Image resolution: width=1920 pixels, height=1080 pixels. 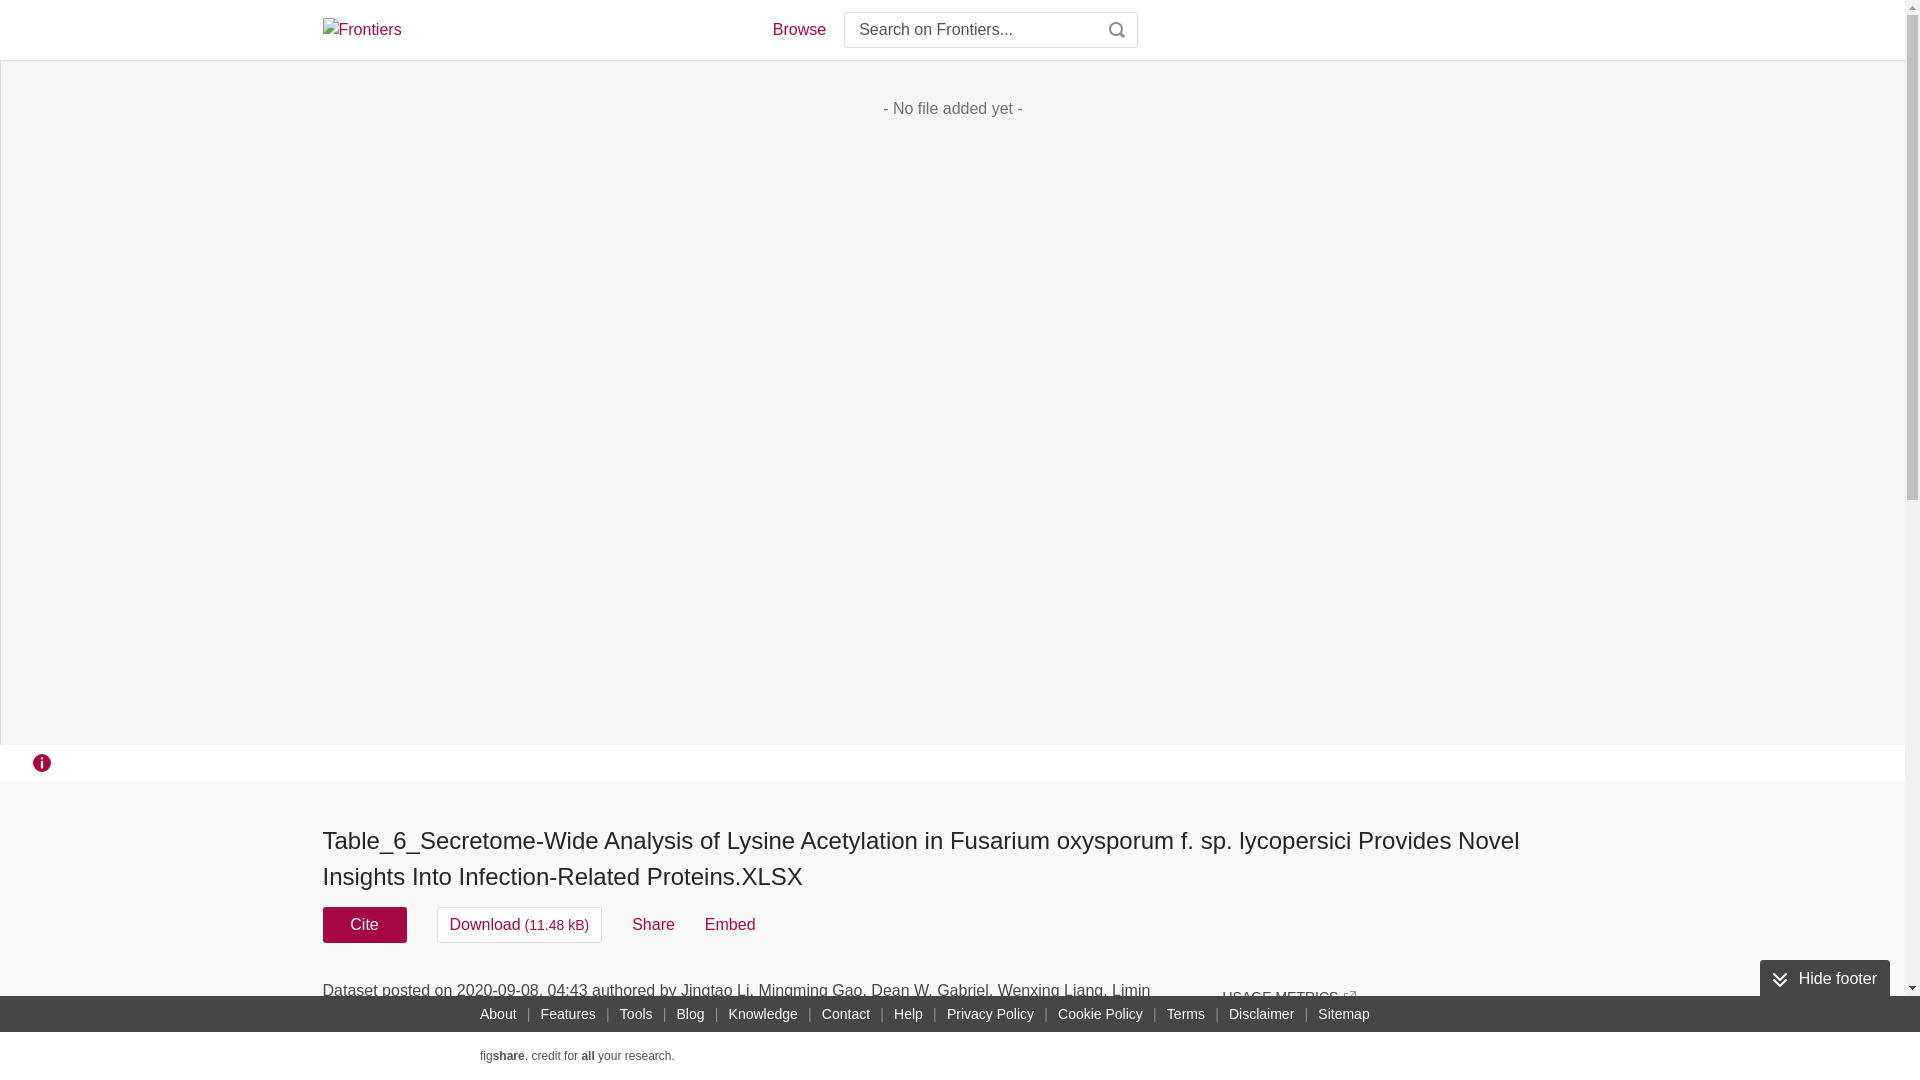 What do you see at coordinates (764, 1014) in the screenshot?
I see `Knowledge` at bounding box center [764, 1014].